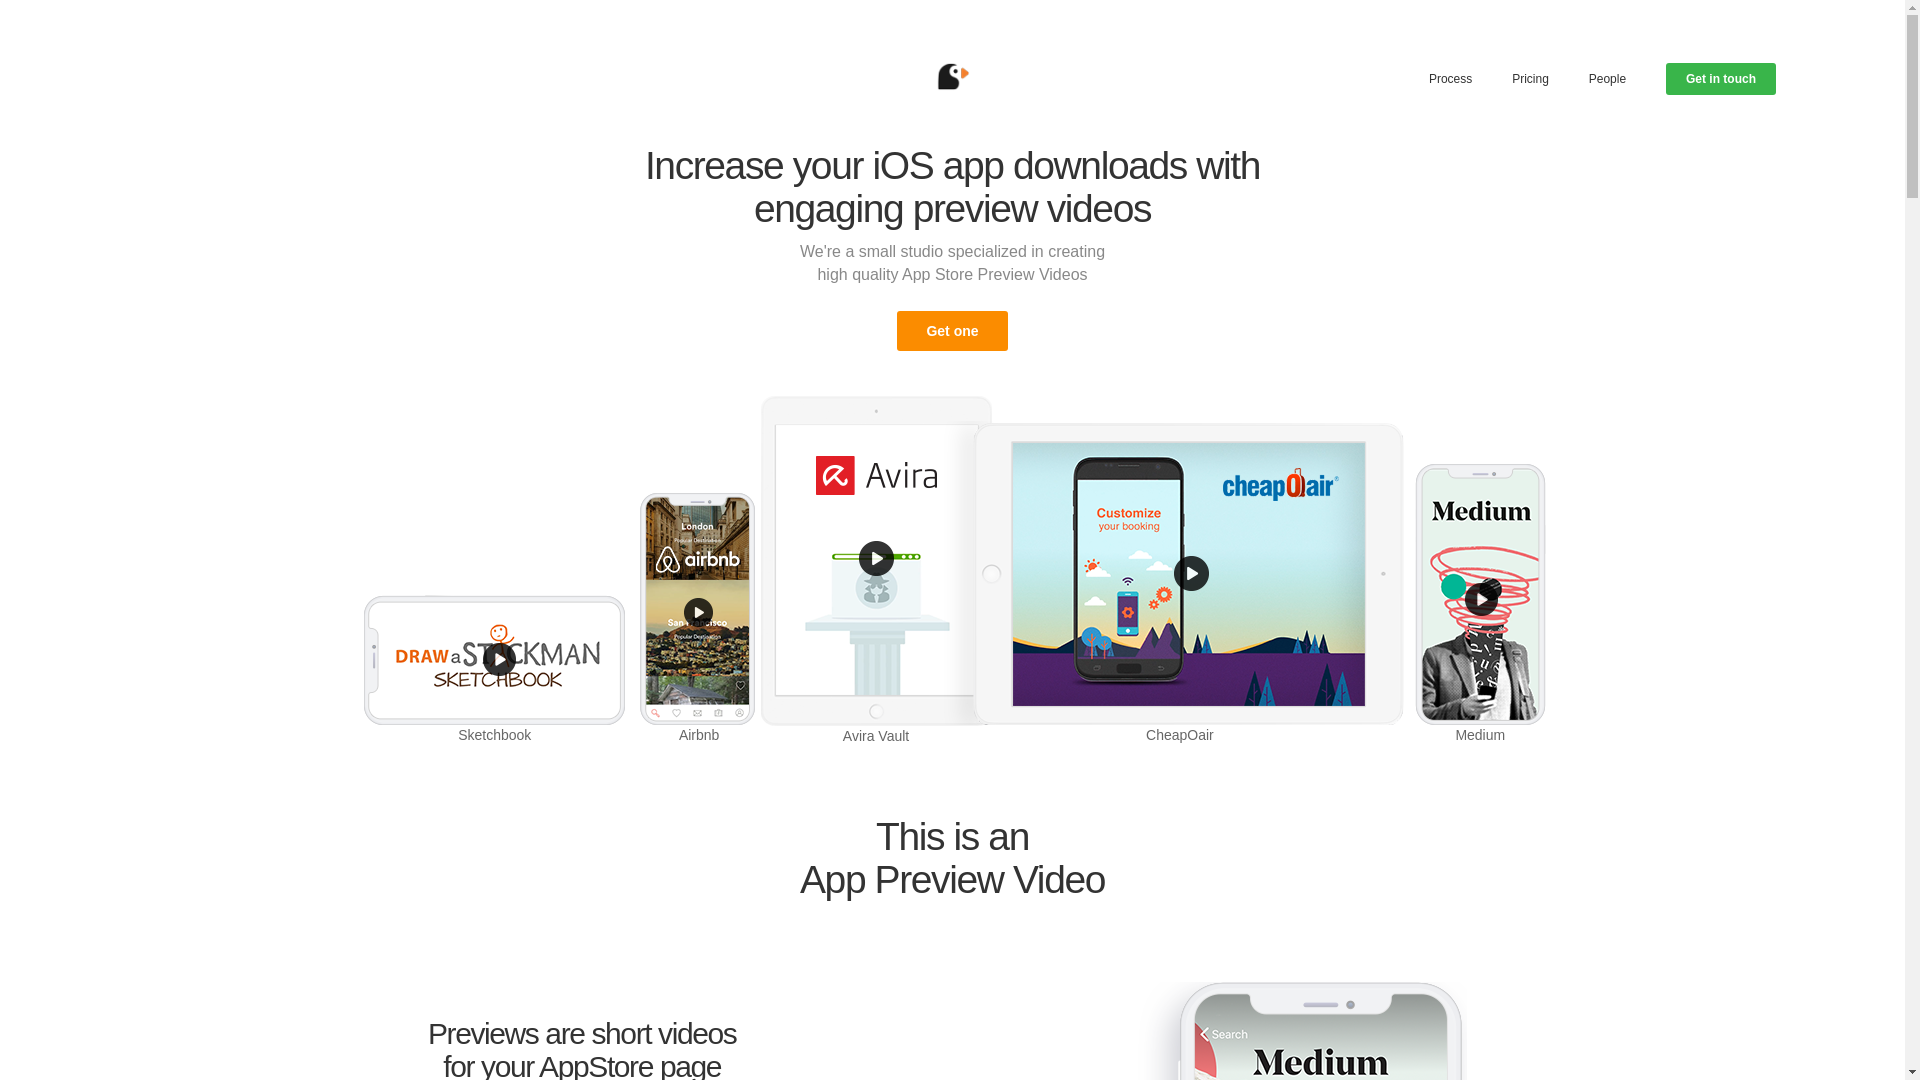  What do you see at coordinates (952, 331) in the screenshot?
I see `Get one` at bounding box center [952, 331].